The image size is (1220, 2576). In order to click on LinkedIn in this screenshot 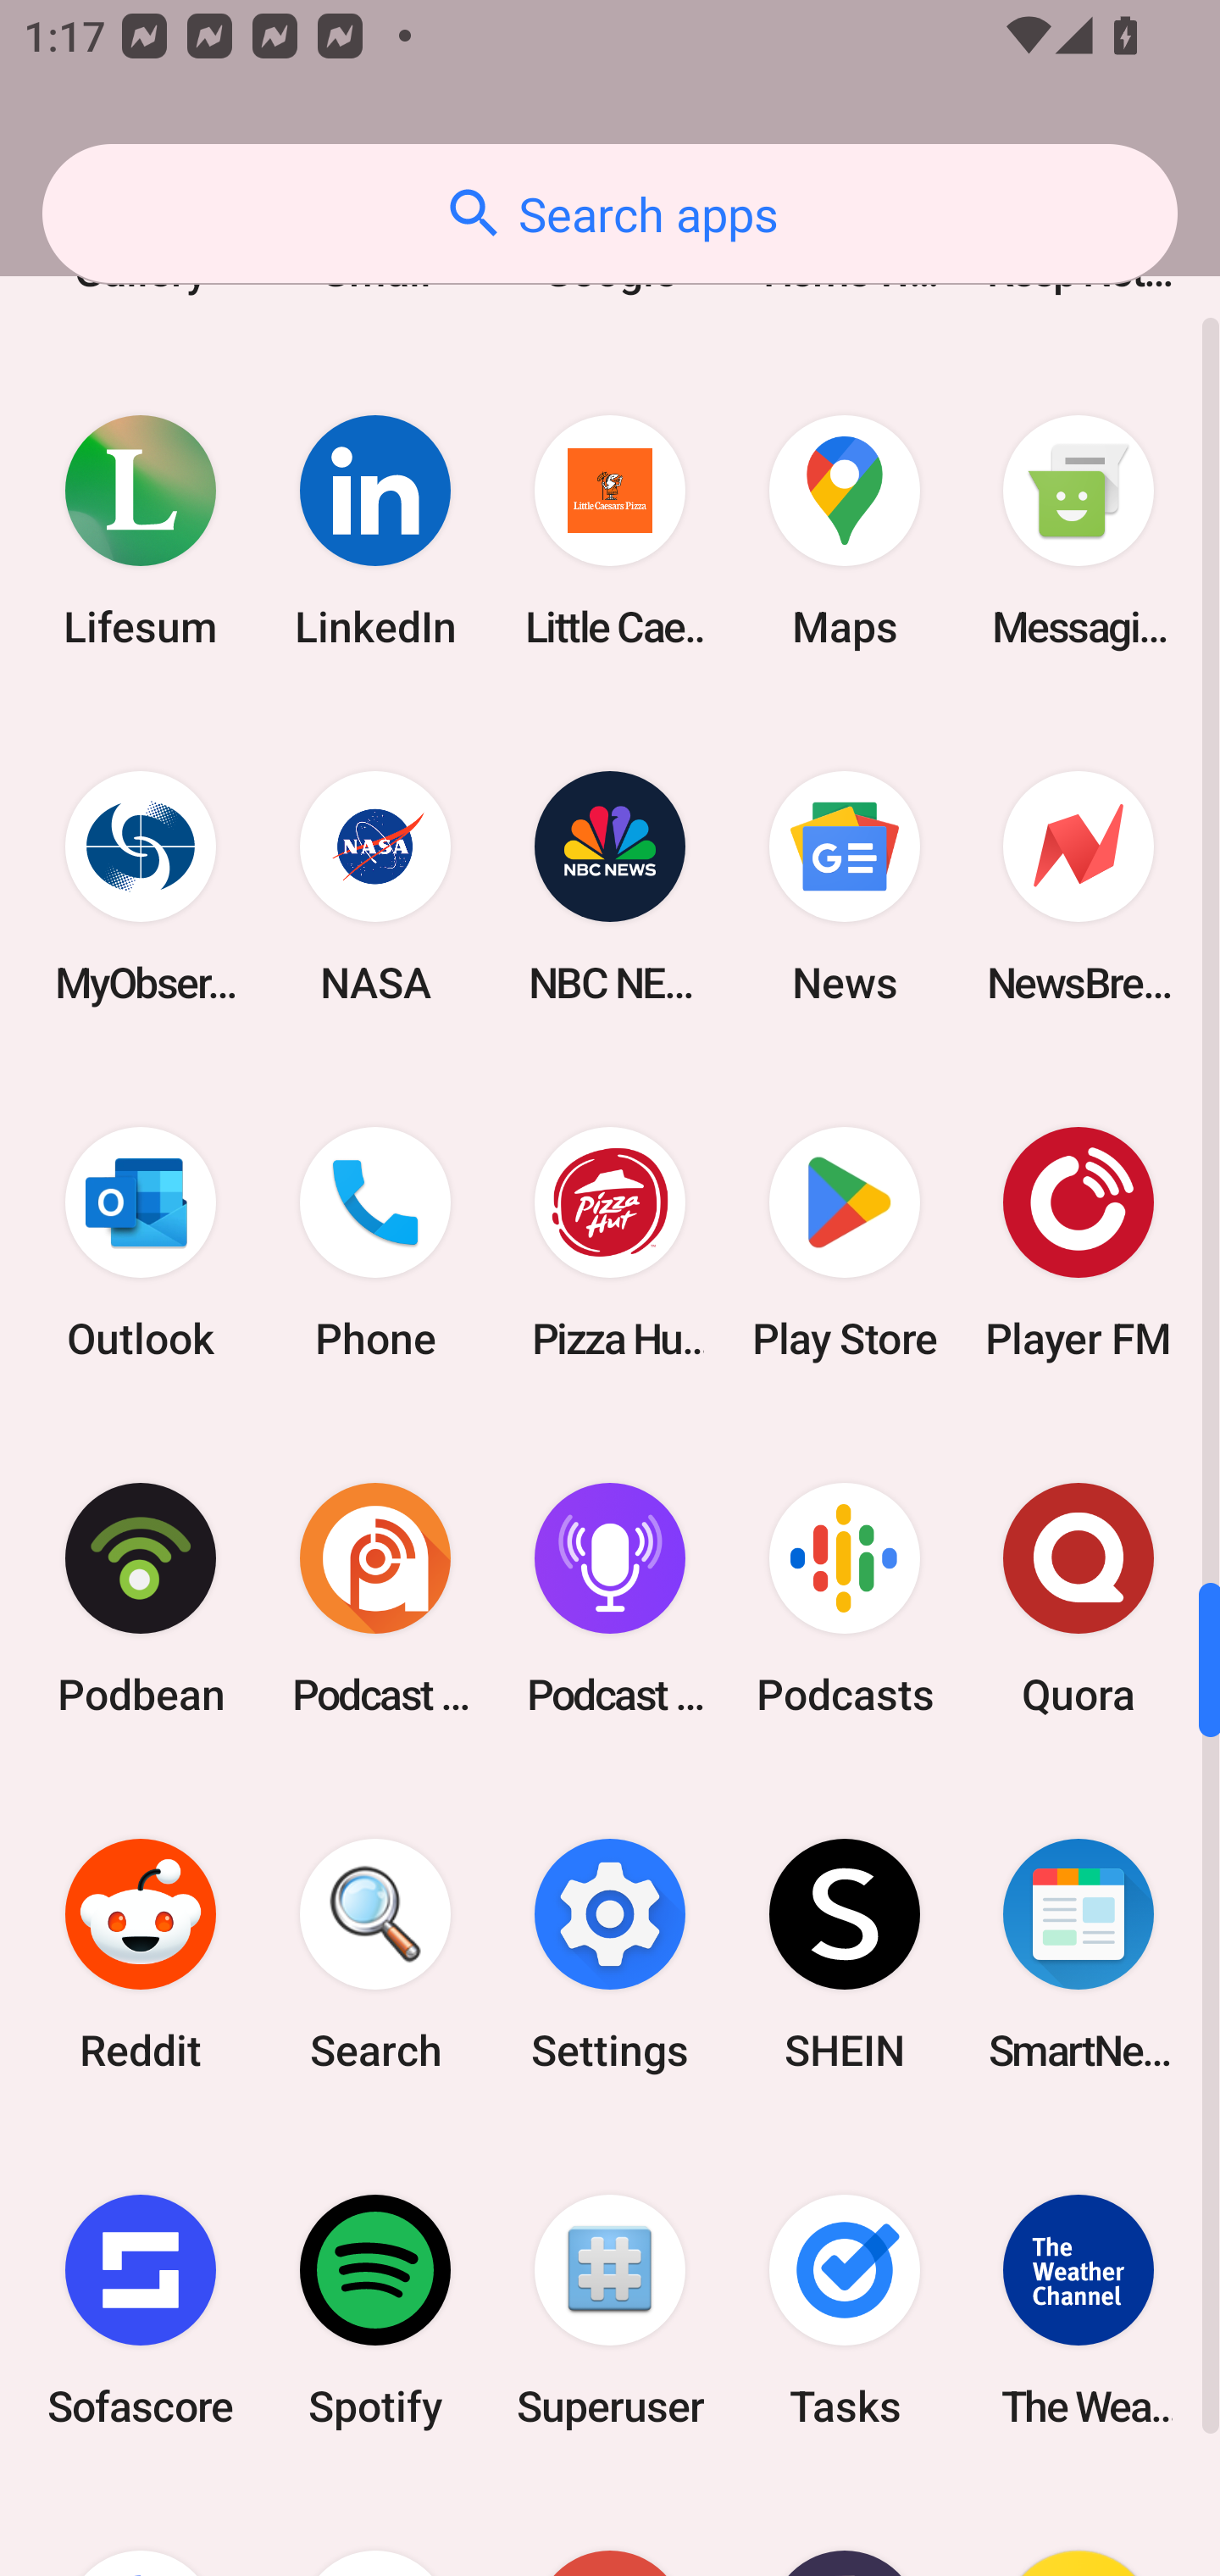, I will do `click(375, 530)`.